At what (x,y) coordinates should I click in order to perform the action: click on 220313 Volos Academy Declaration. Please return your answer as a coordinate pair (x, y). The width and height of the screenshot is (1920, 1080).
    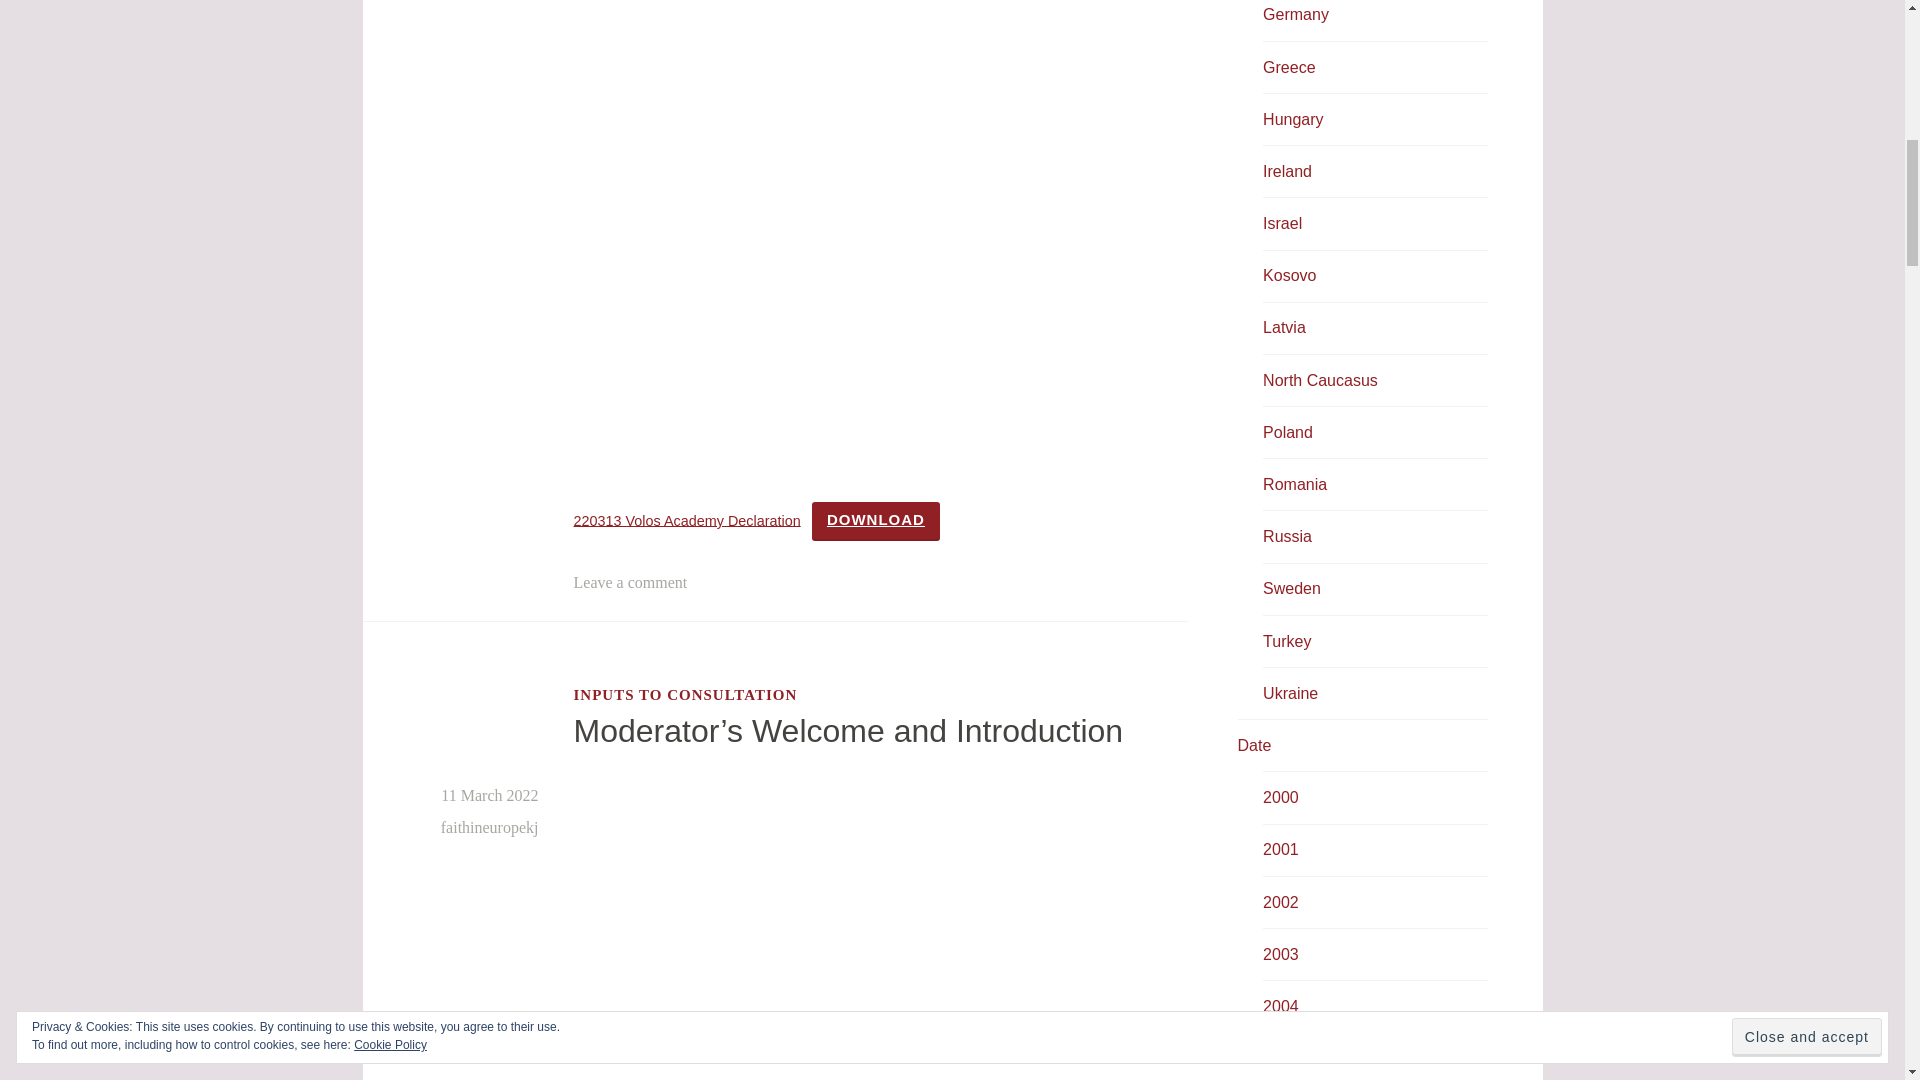
    Looking at the image, I should click on (687, 520).